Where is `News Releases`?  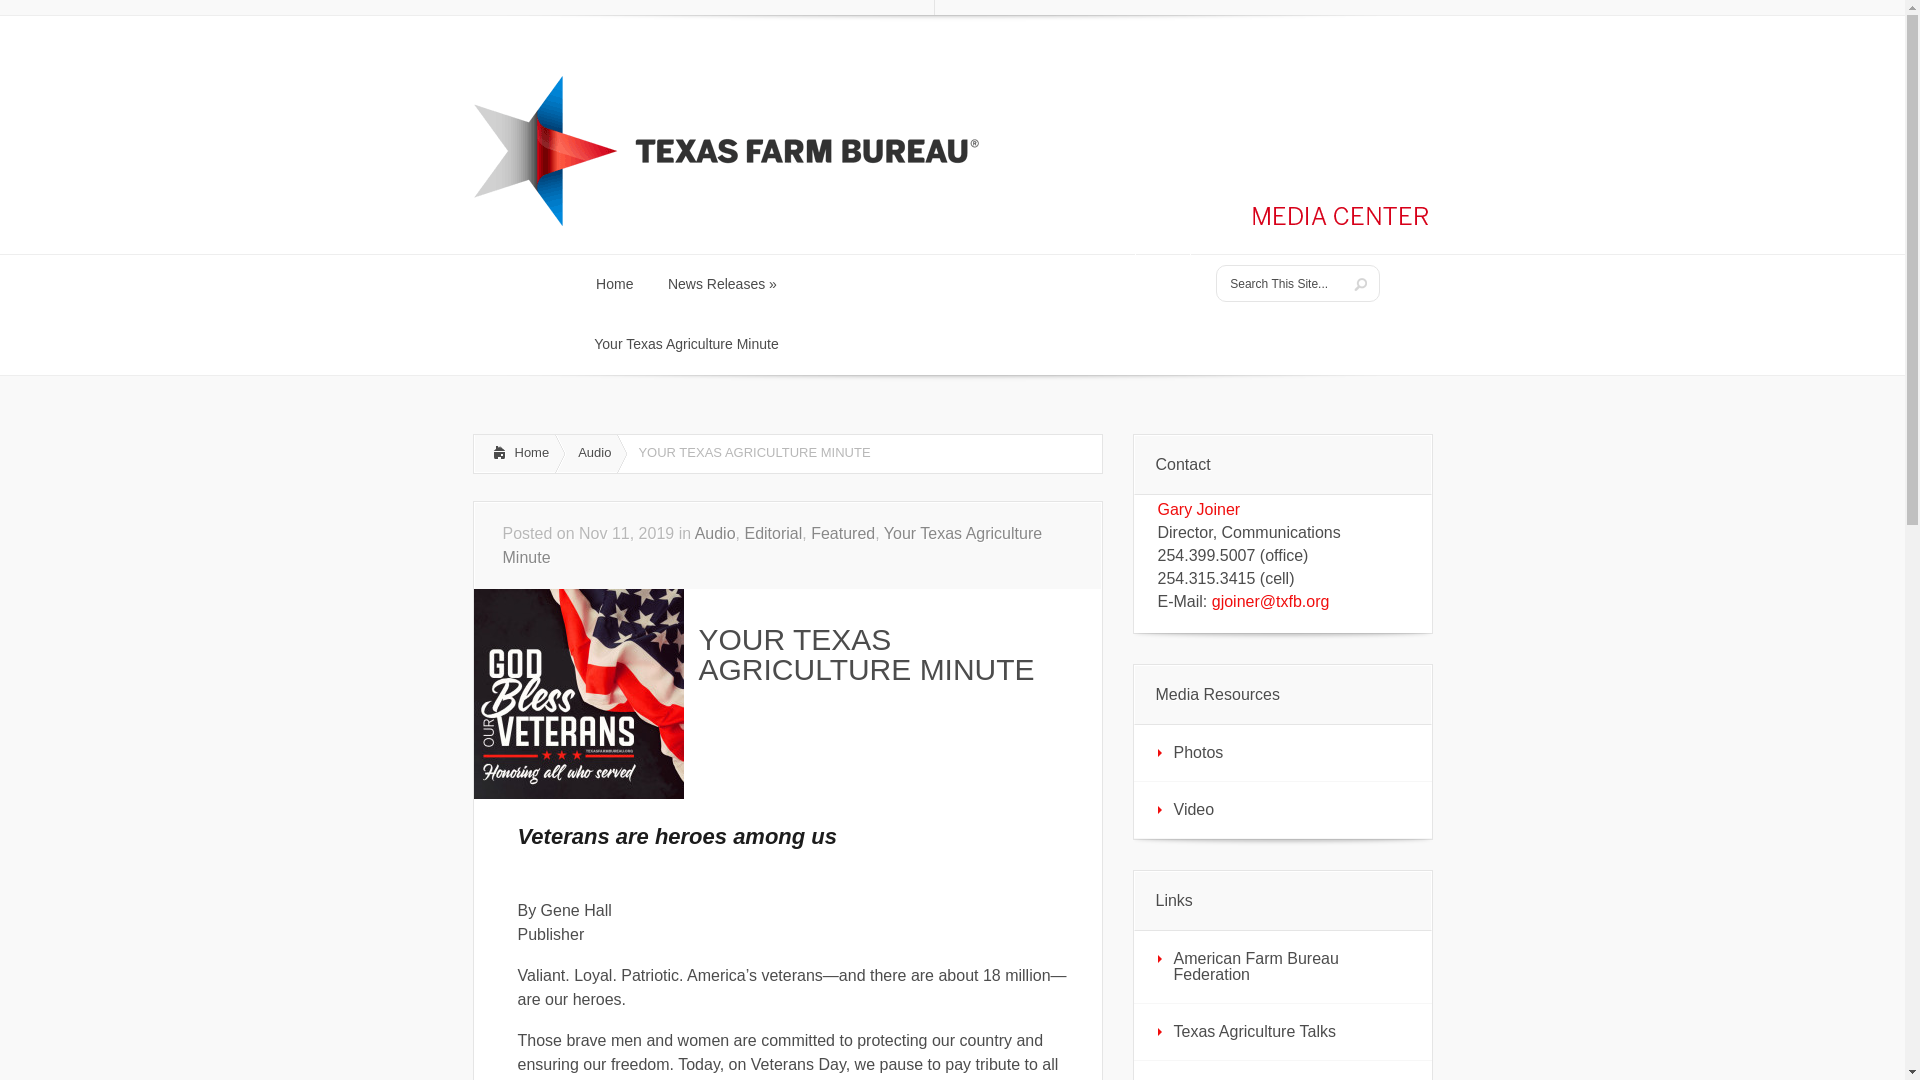 News Releases is located at coordinates (1283, 752).